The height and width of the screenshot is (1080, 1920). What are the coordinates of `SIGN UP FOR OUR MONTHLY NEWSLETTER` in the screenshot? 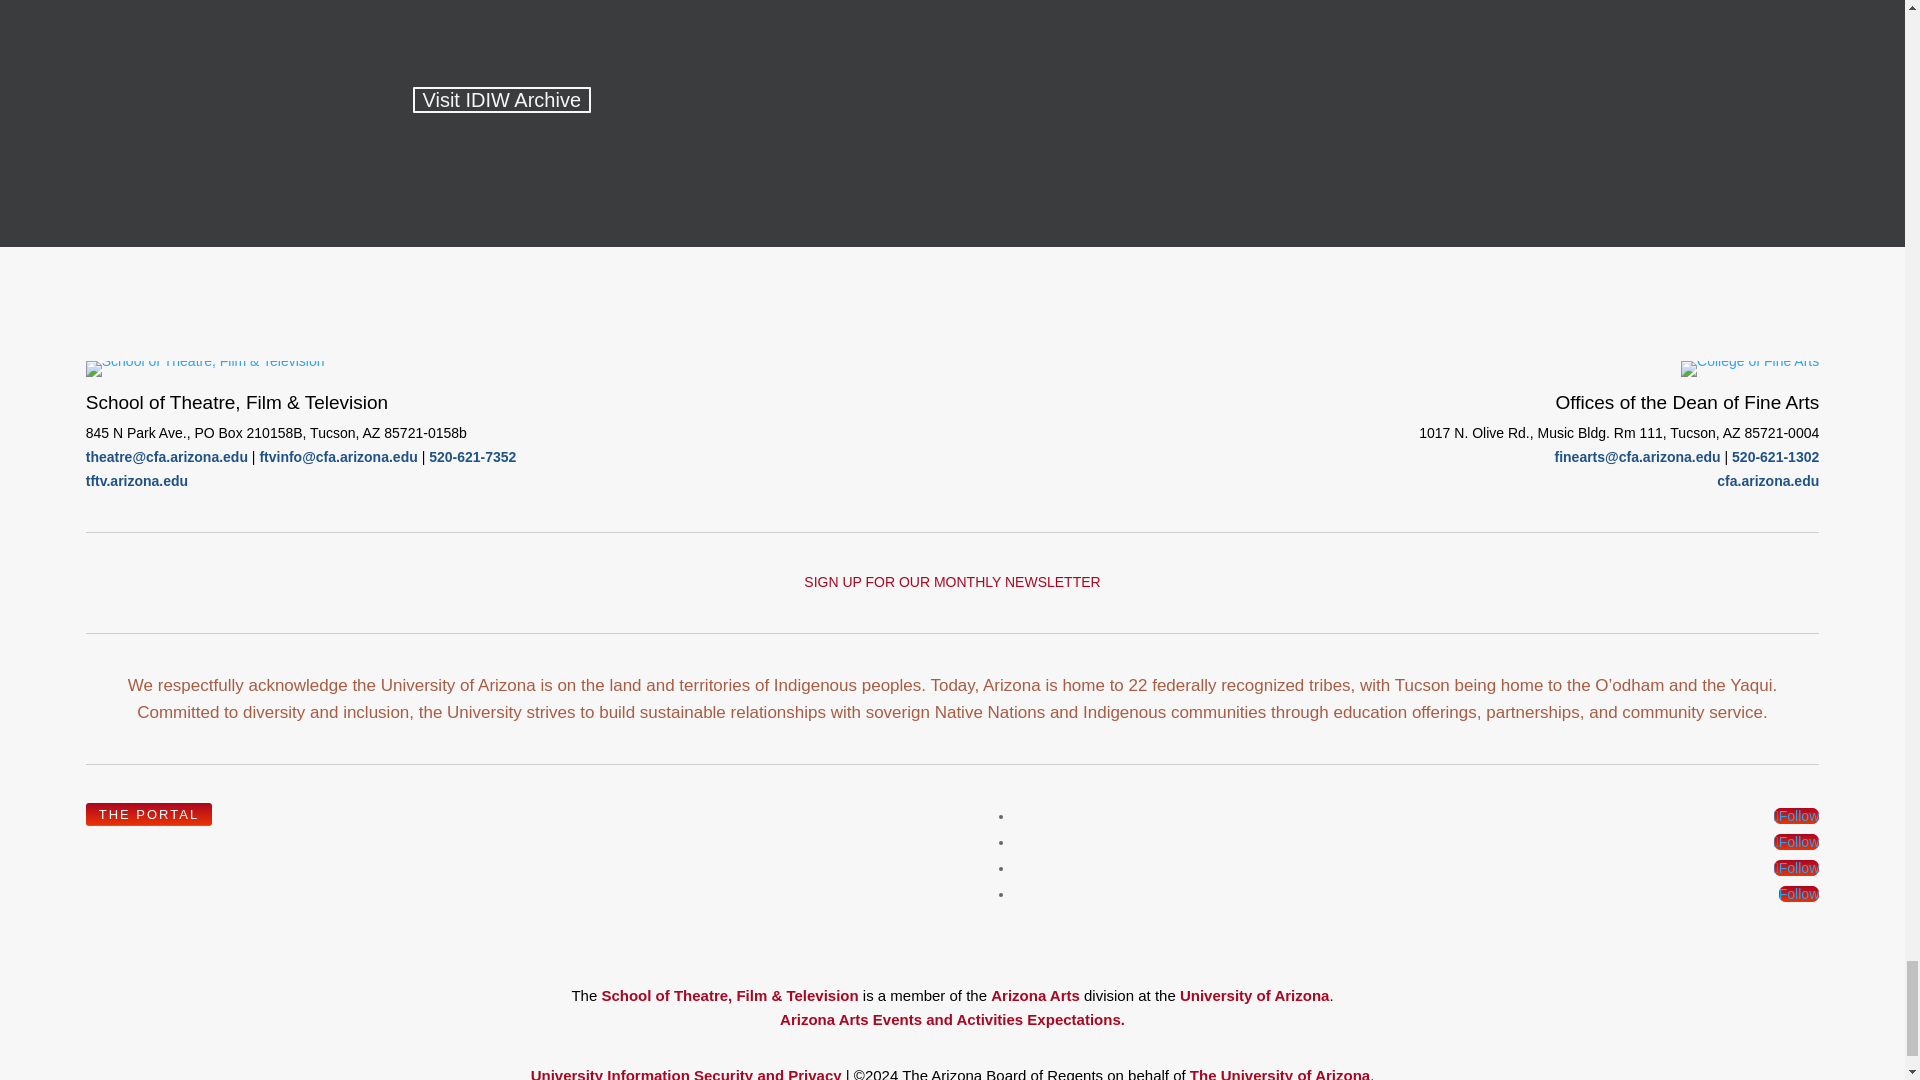 It's located at (952, 581).